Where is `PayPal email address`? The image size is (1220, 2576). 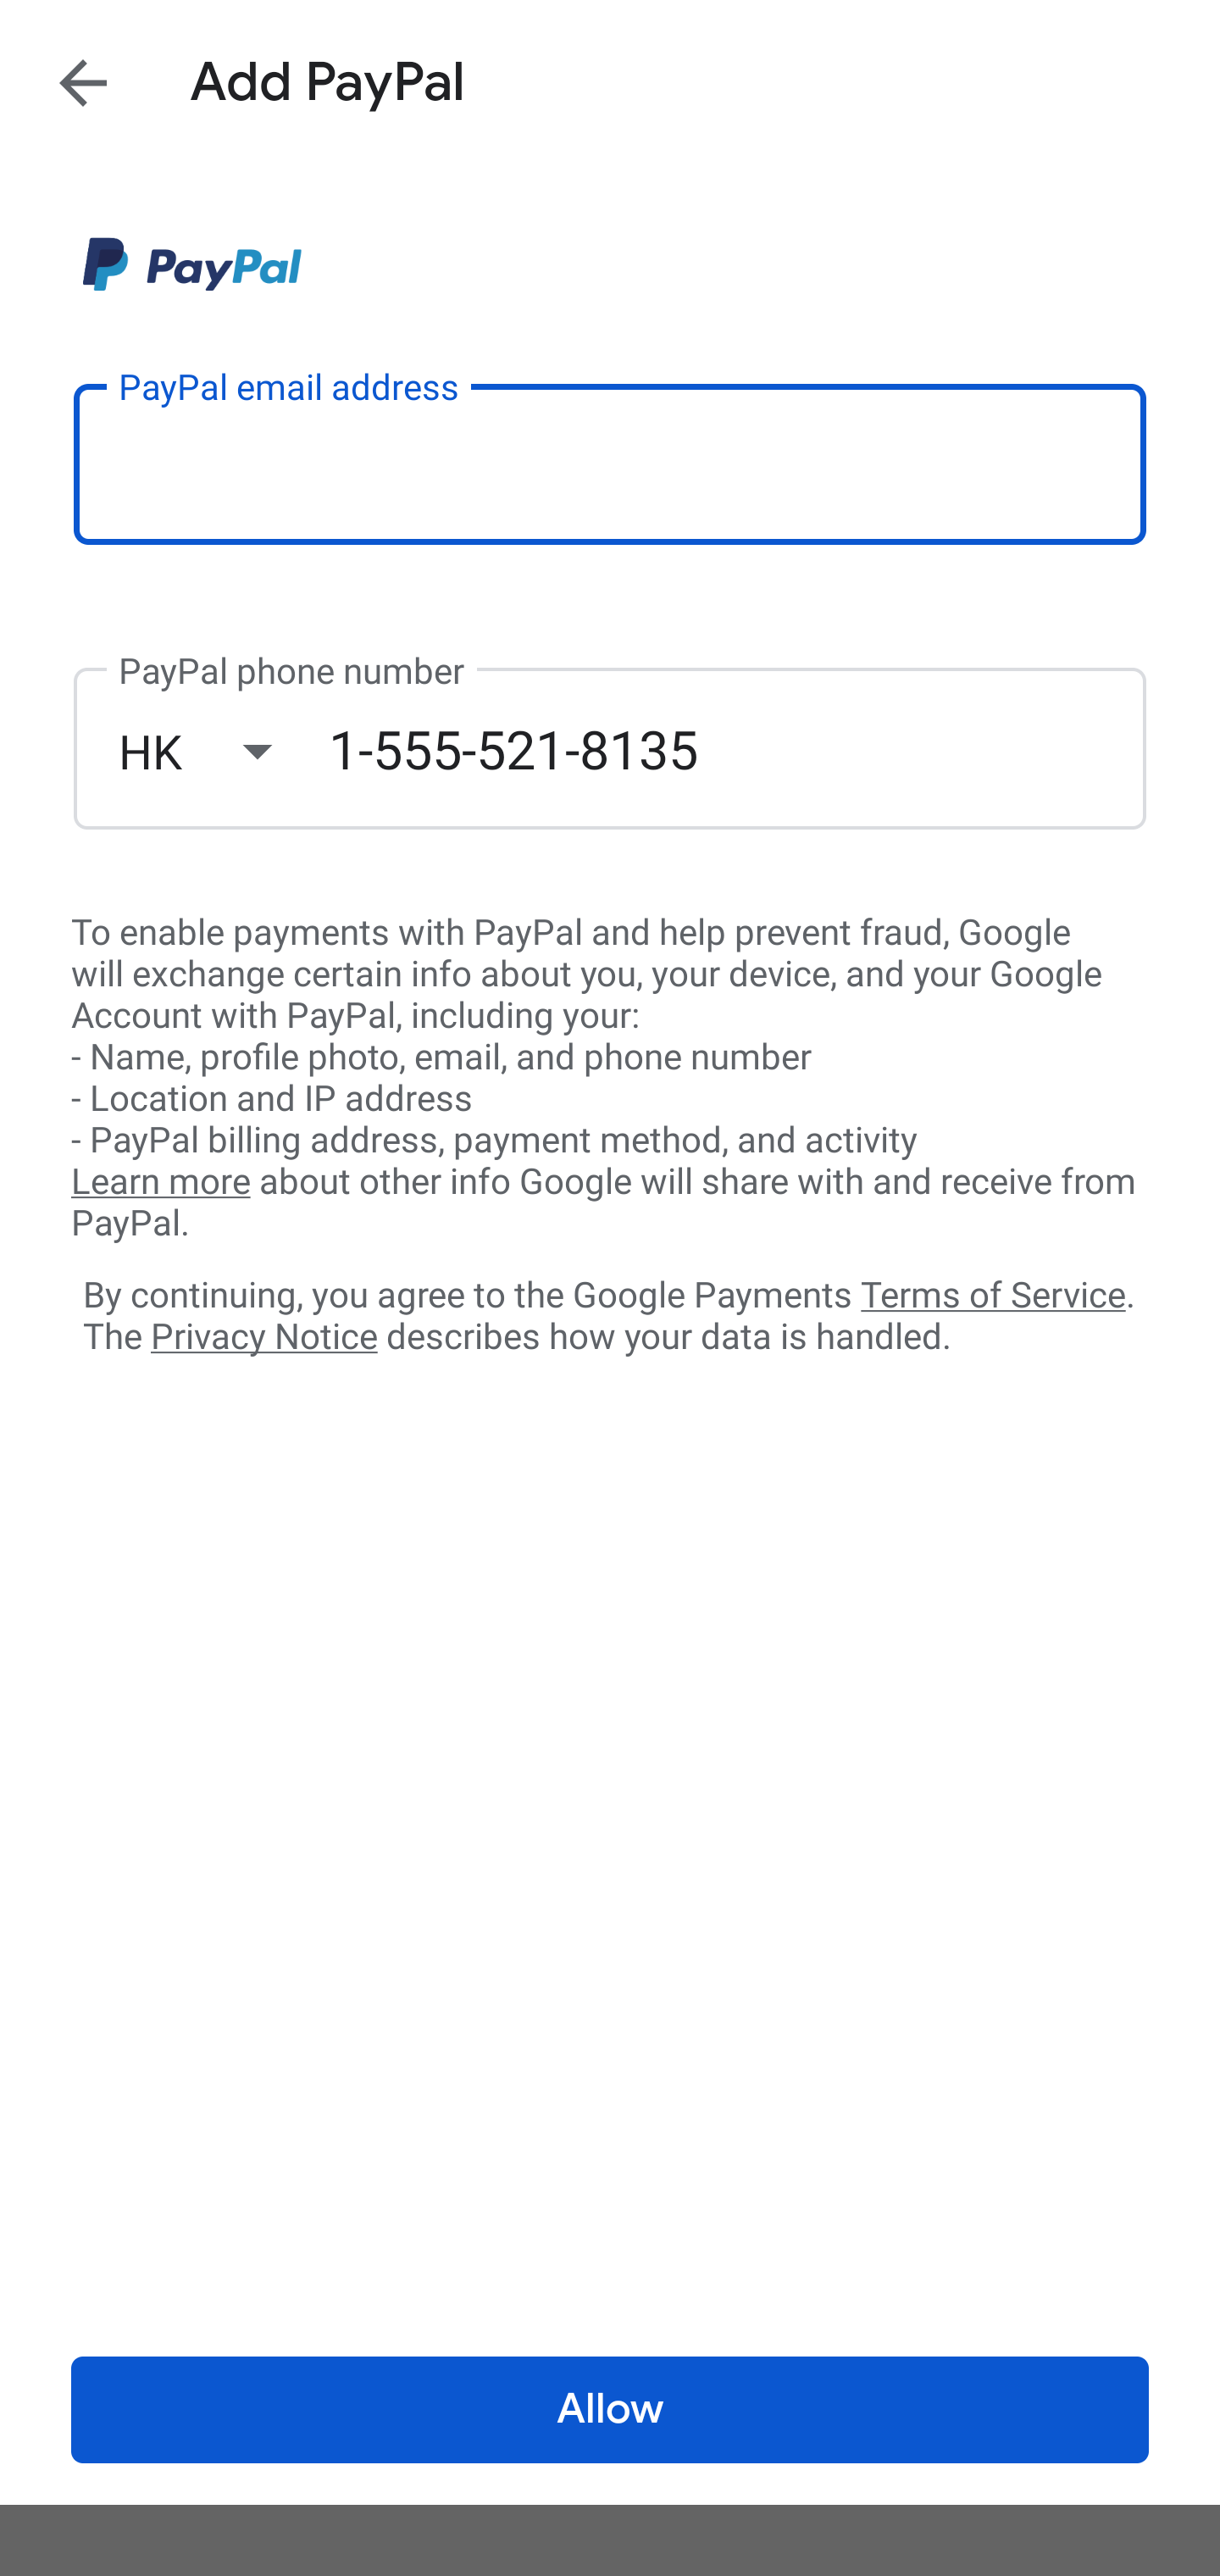
PayPal email address is located at coordinates (610, 463).